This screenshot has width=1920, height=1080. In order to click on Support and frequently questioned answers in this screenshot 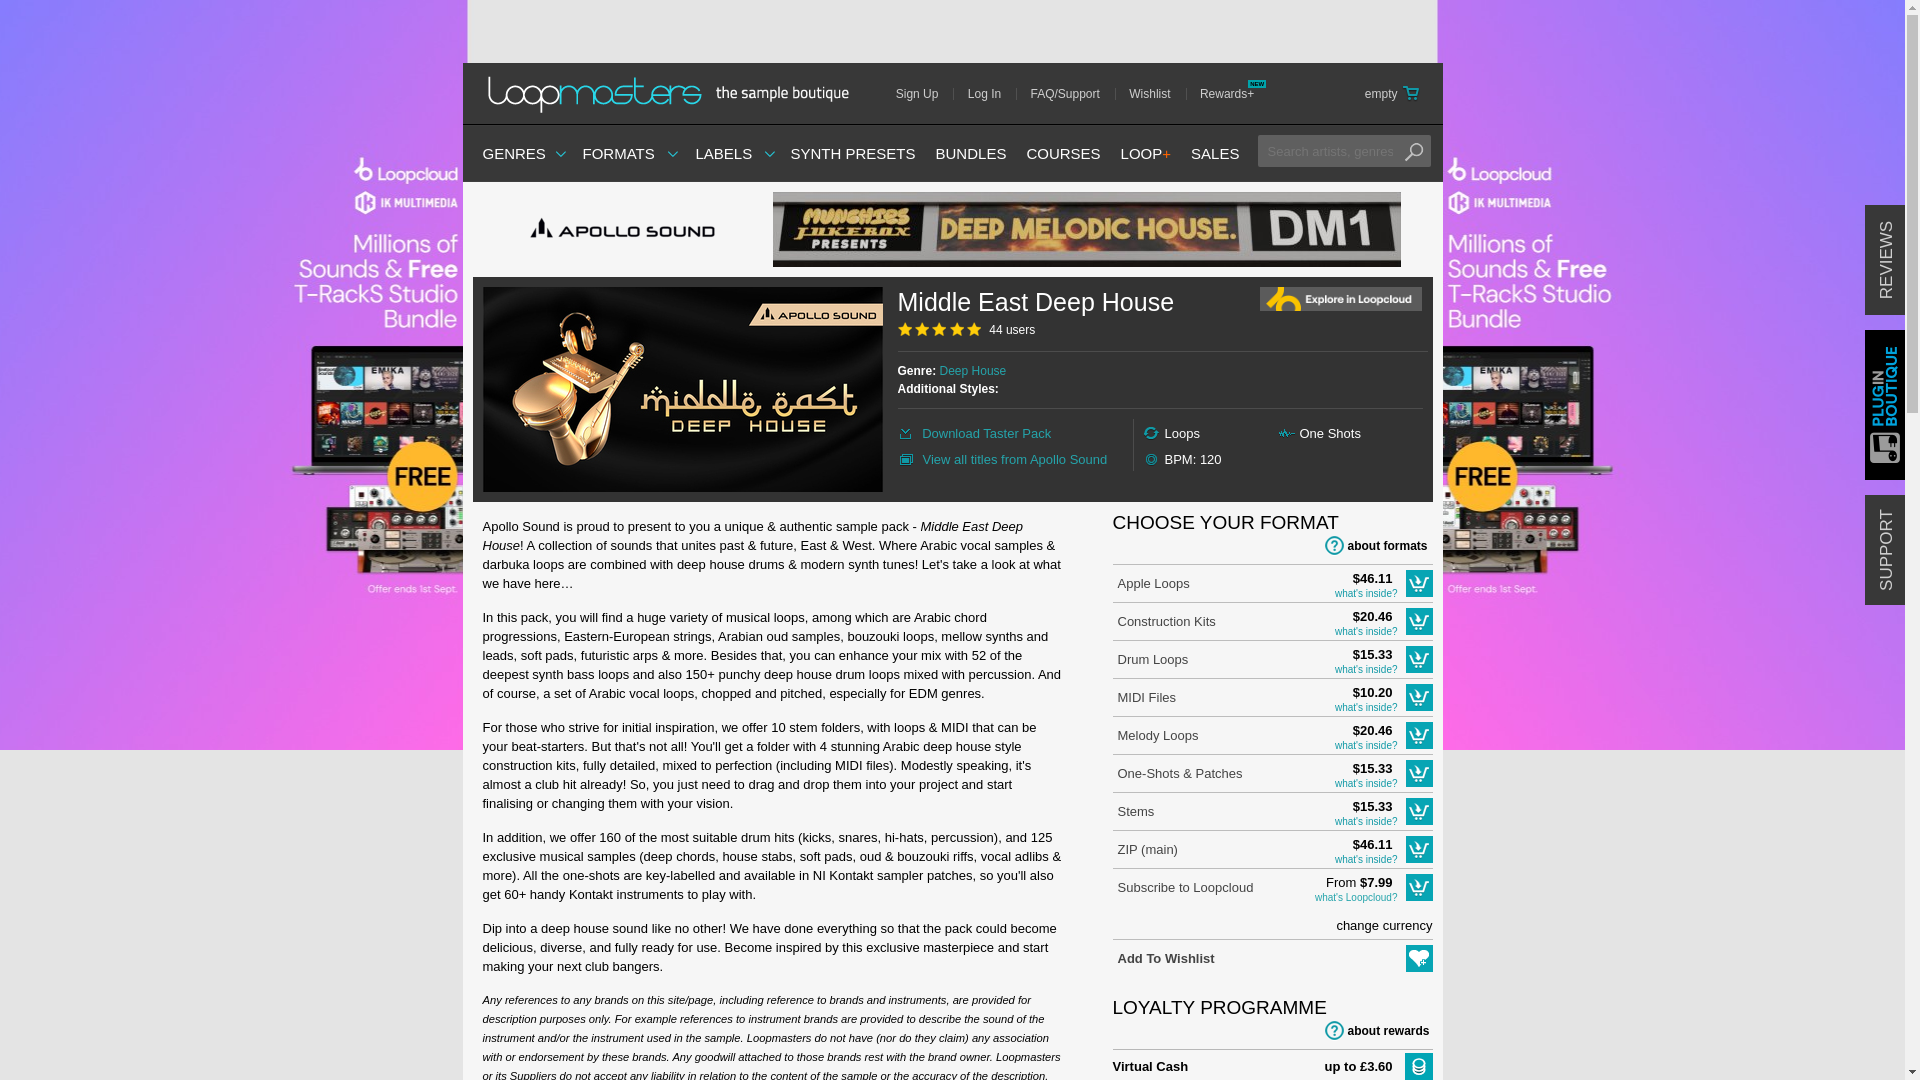, I will do `click(1072, 94)`.